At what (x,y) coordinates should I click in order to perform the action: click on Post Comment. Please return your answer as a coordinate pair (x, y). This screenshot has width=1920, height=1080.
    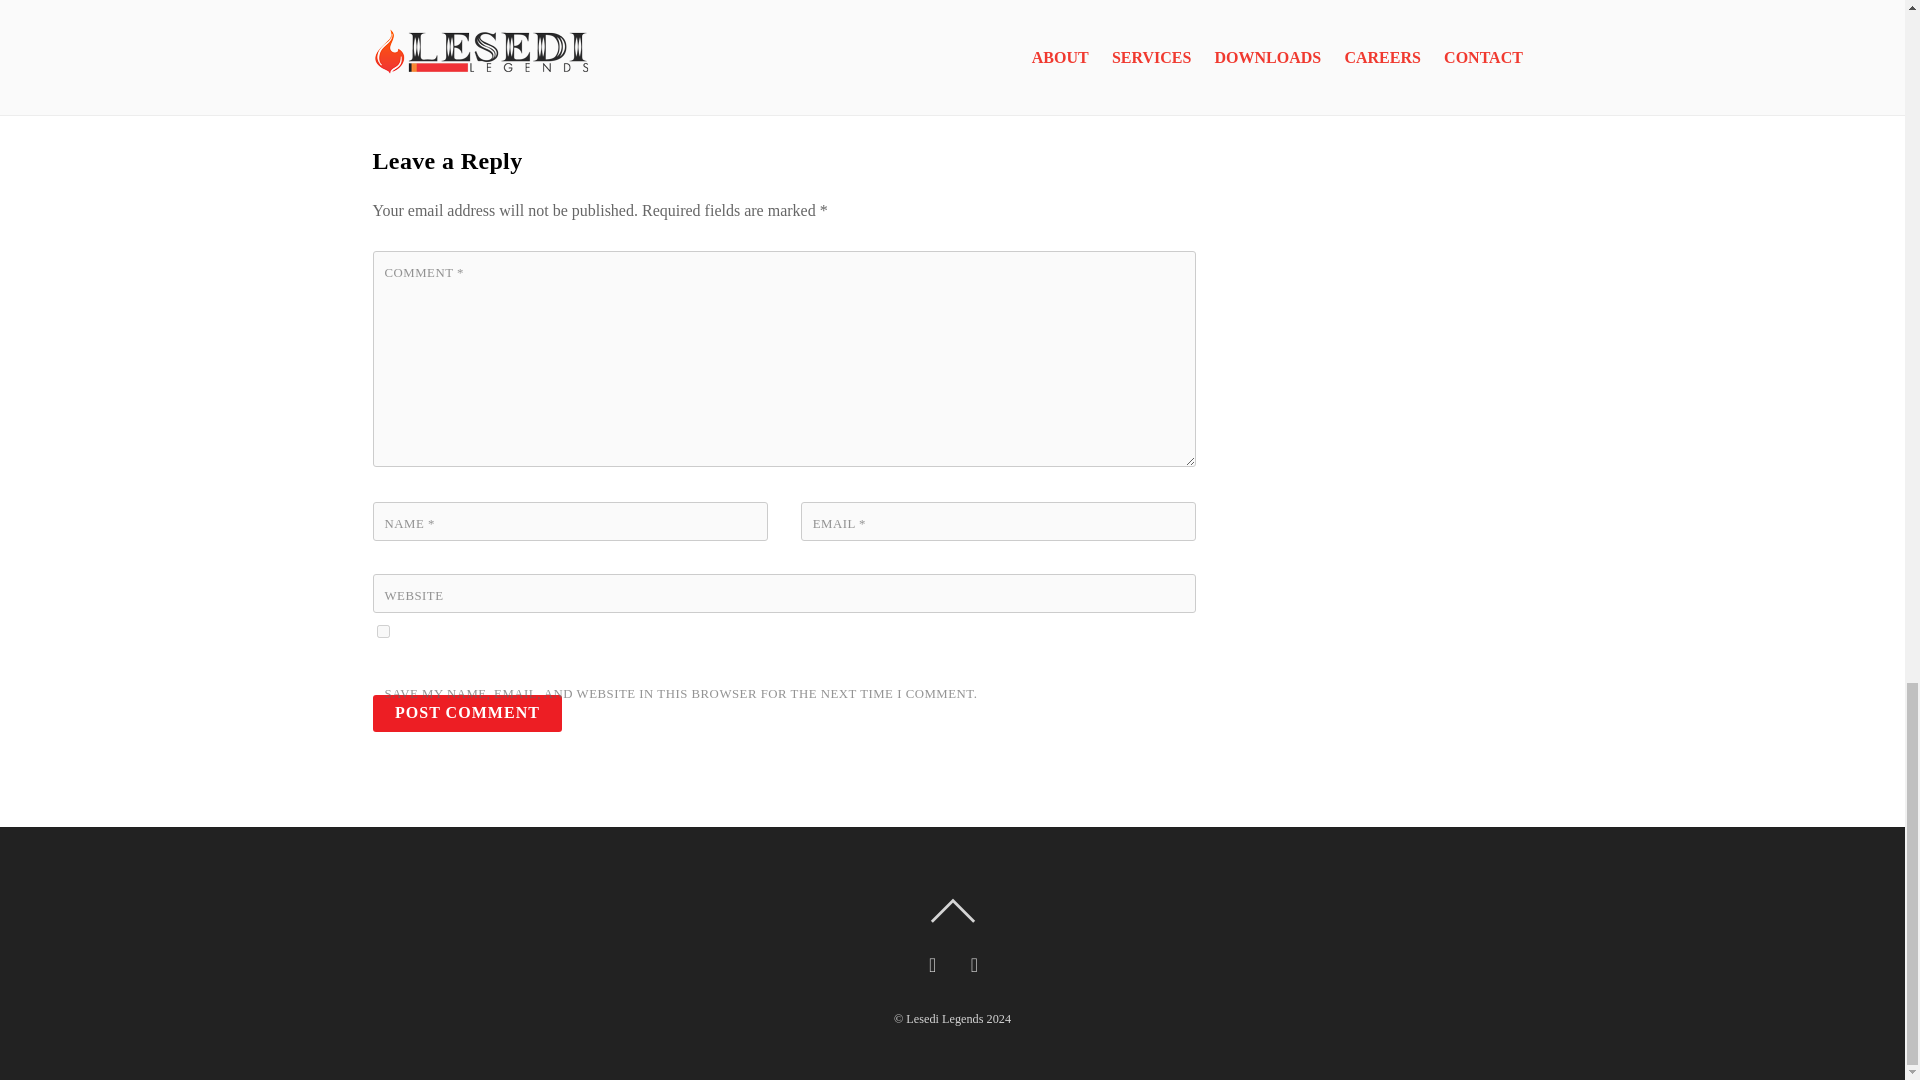
    Looking at the image, I should click on (467, 714).